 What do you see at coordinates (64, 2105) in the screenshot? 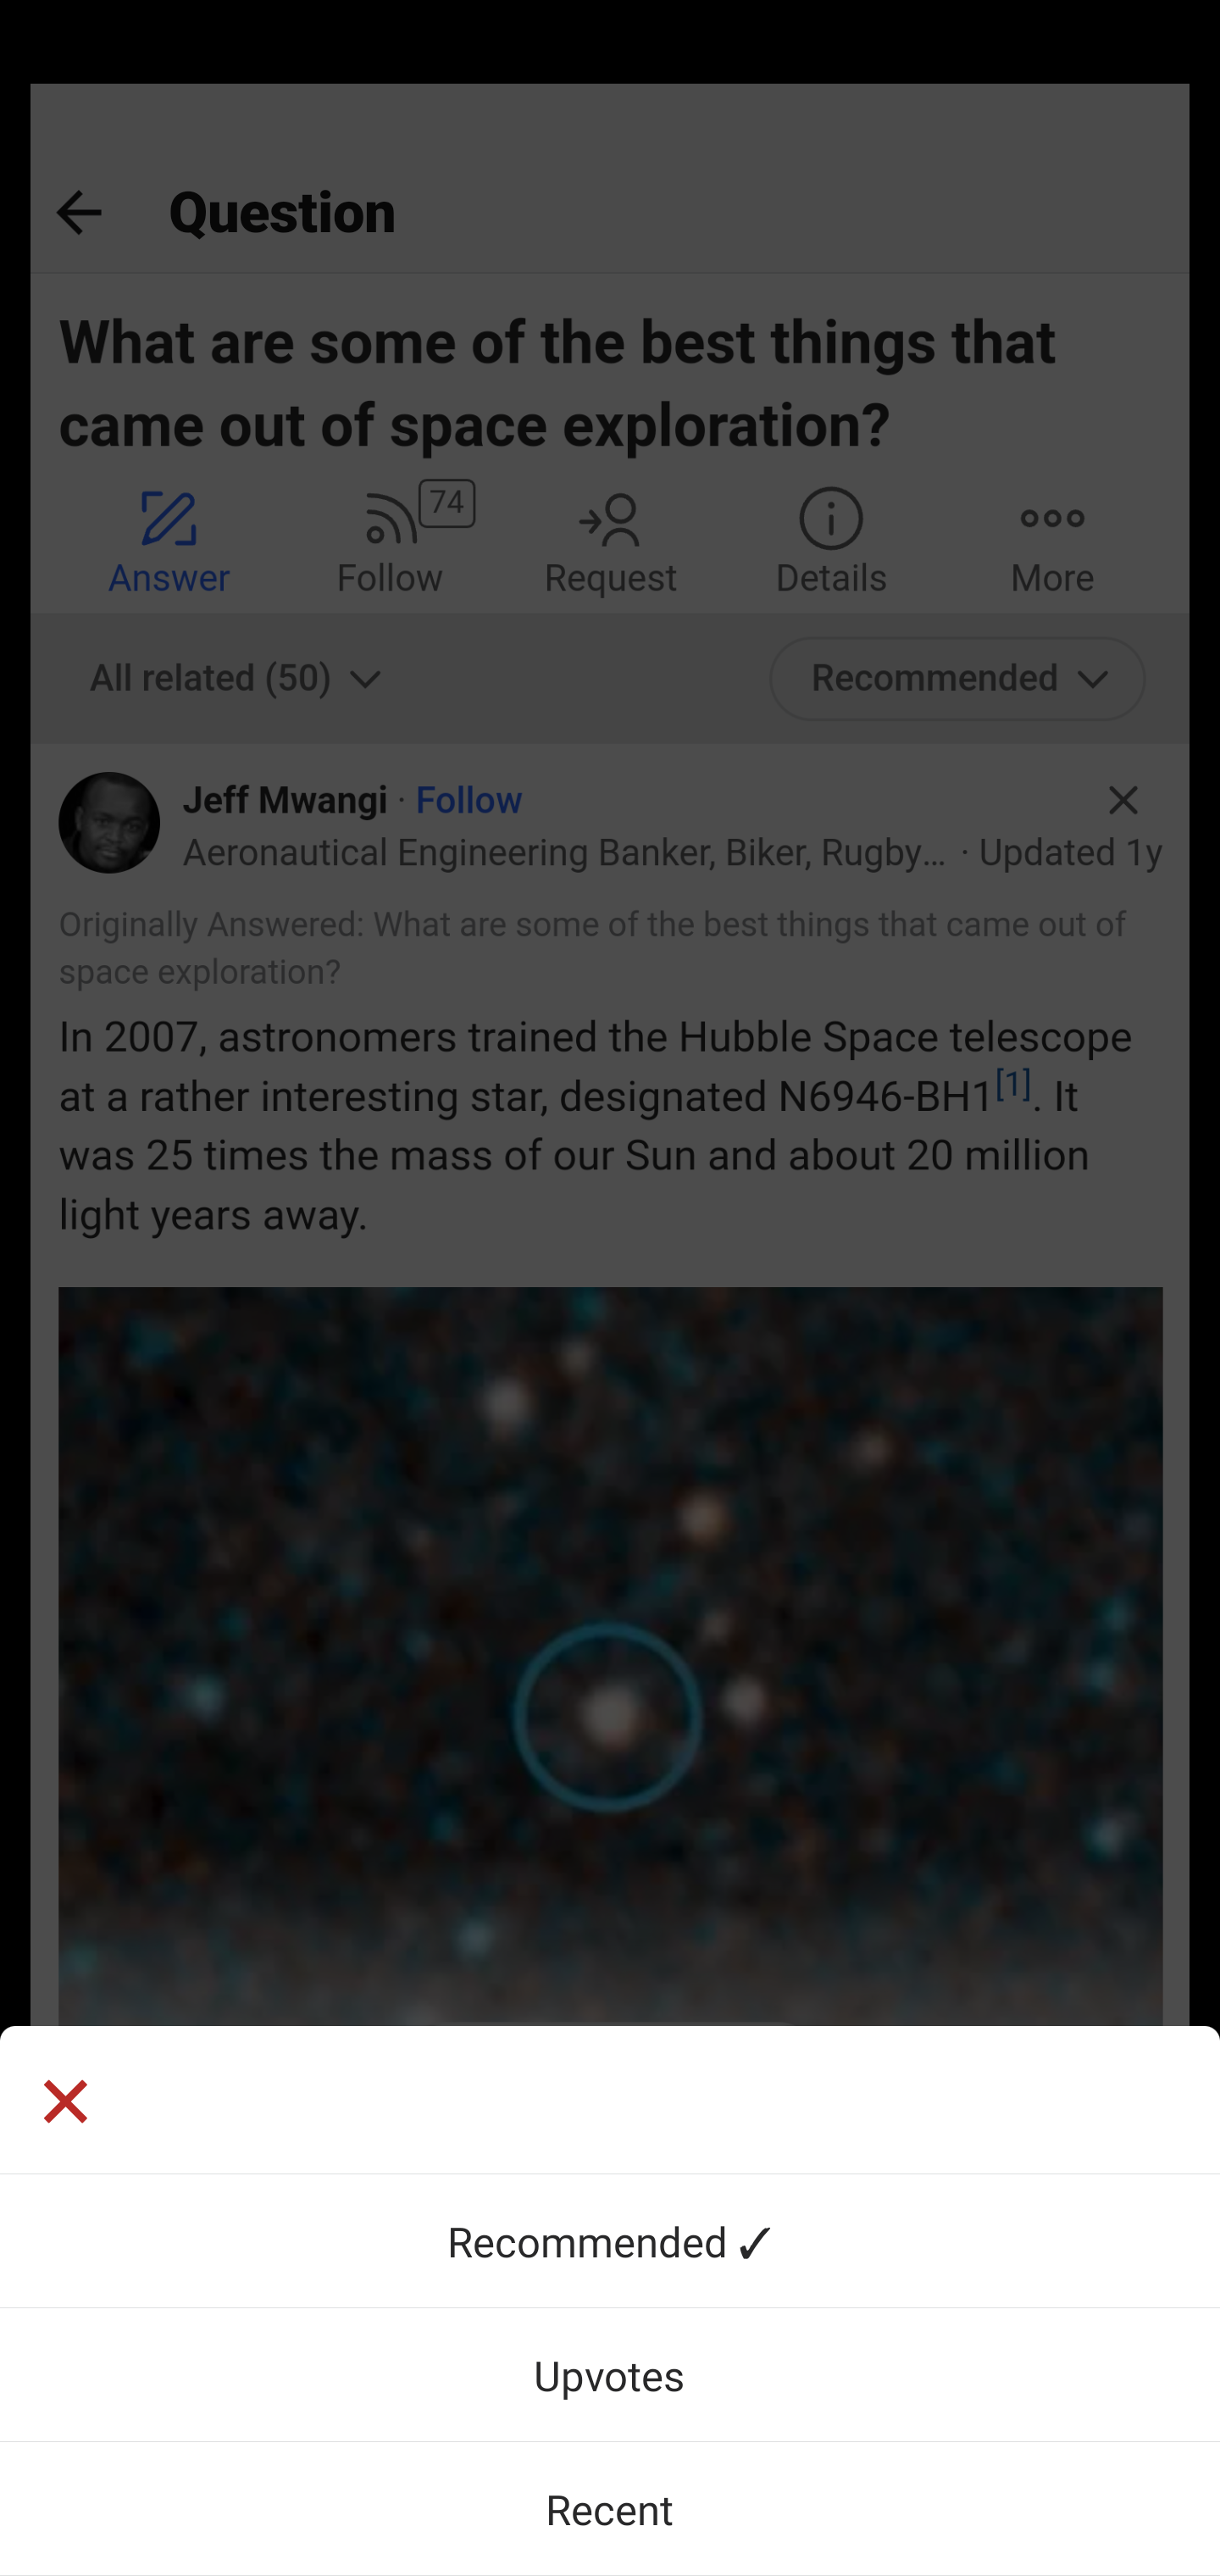
I see `` at bounding box center [64, 2105].